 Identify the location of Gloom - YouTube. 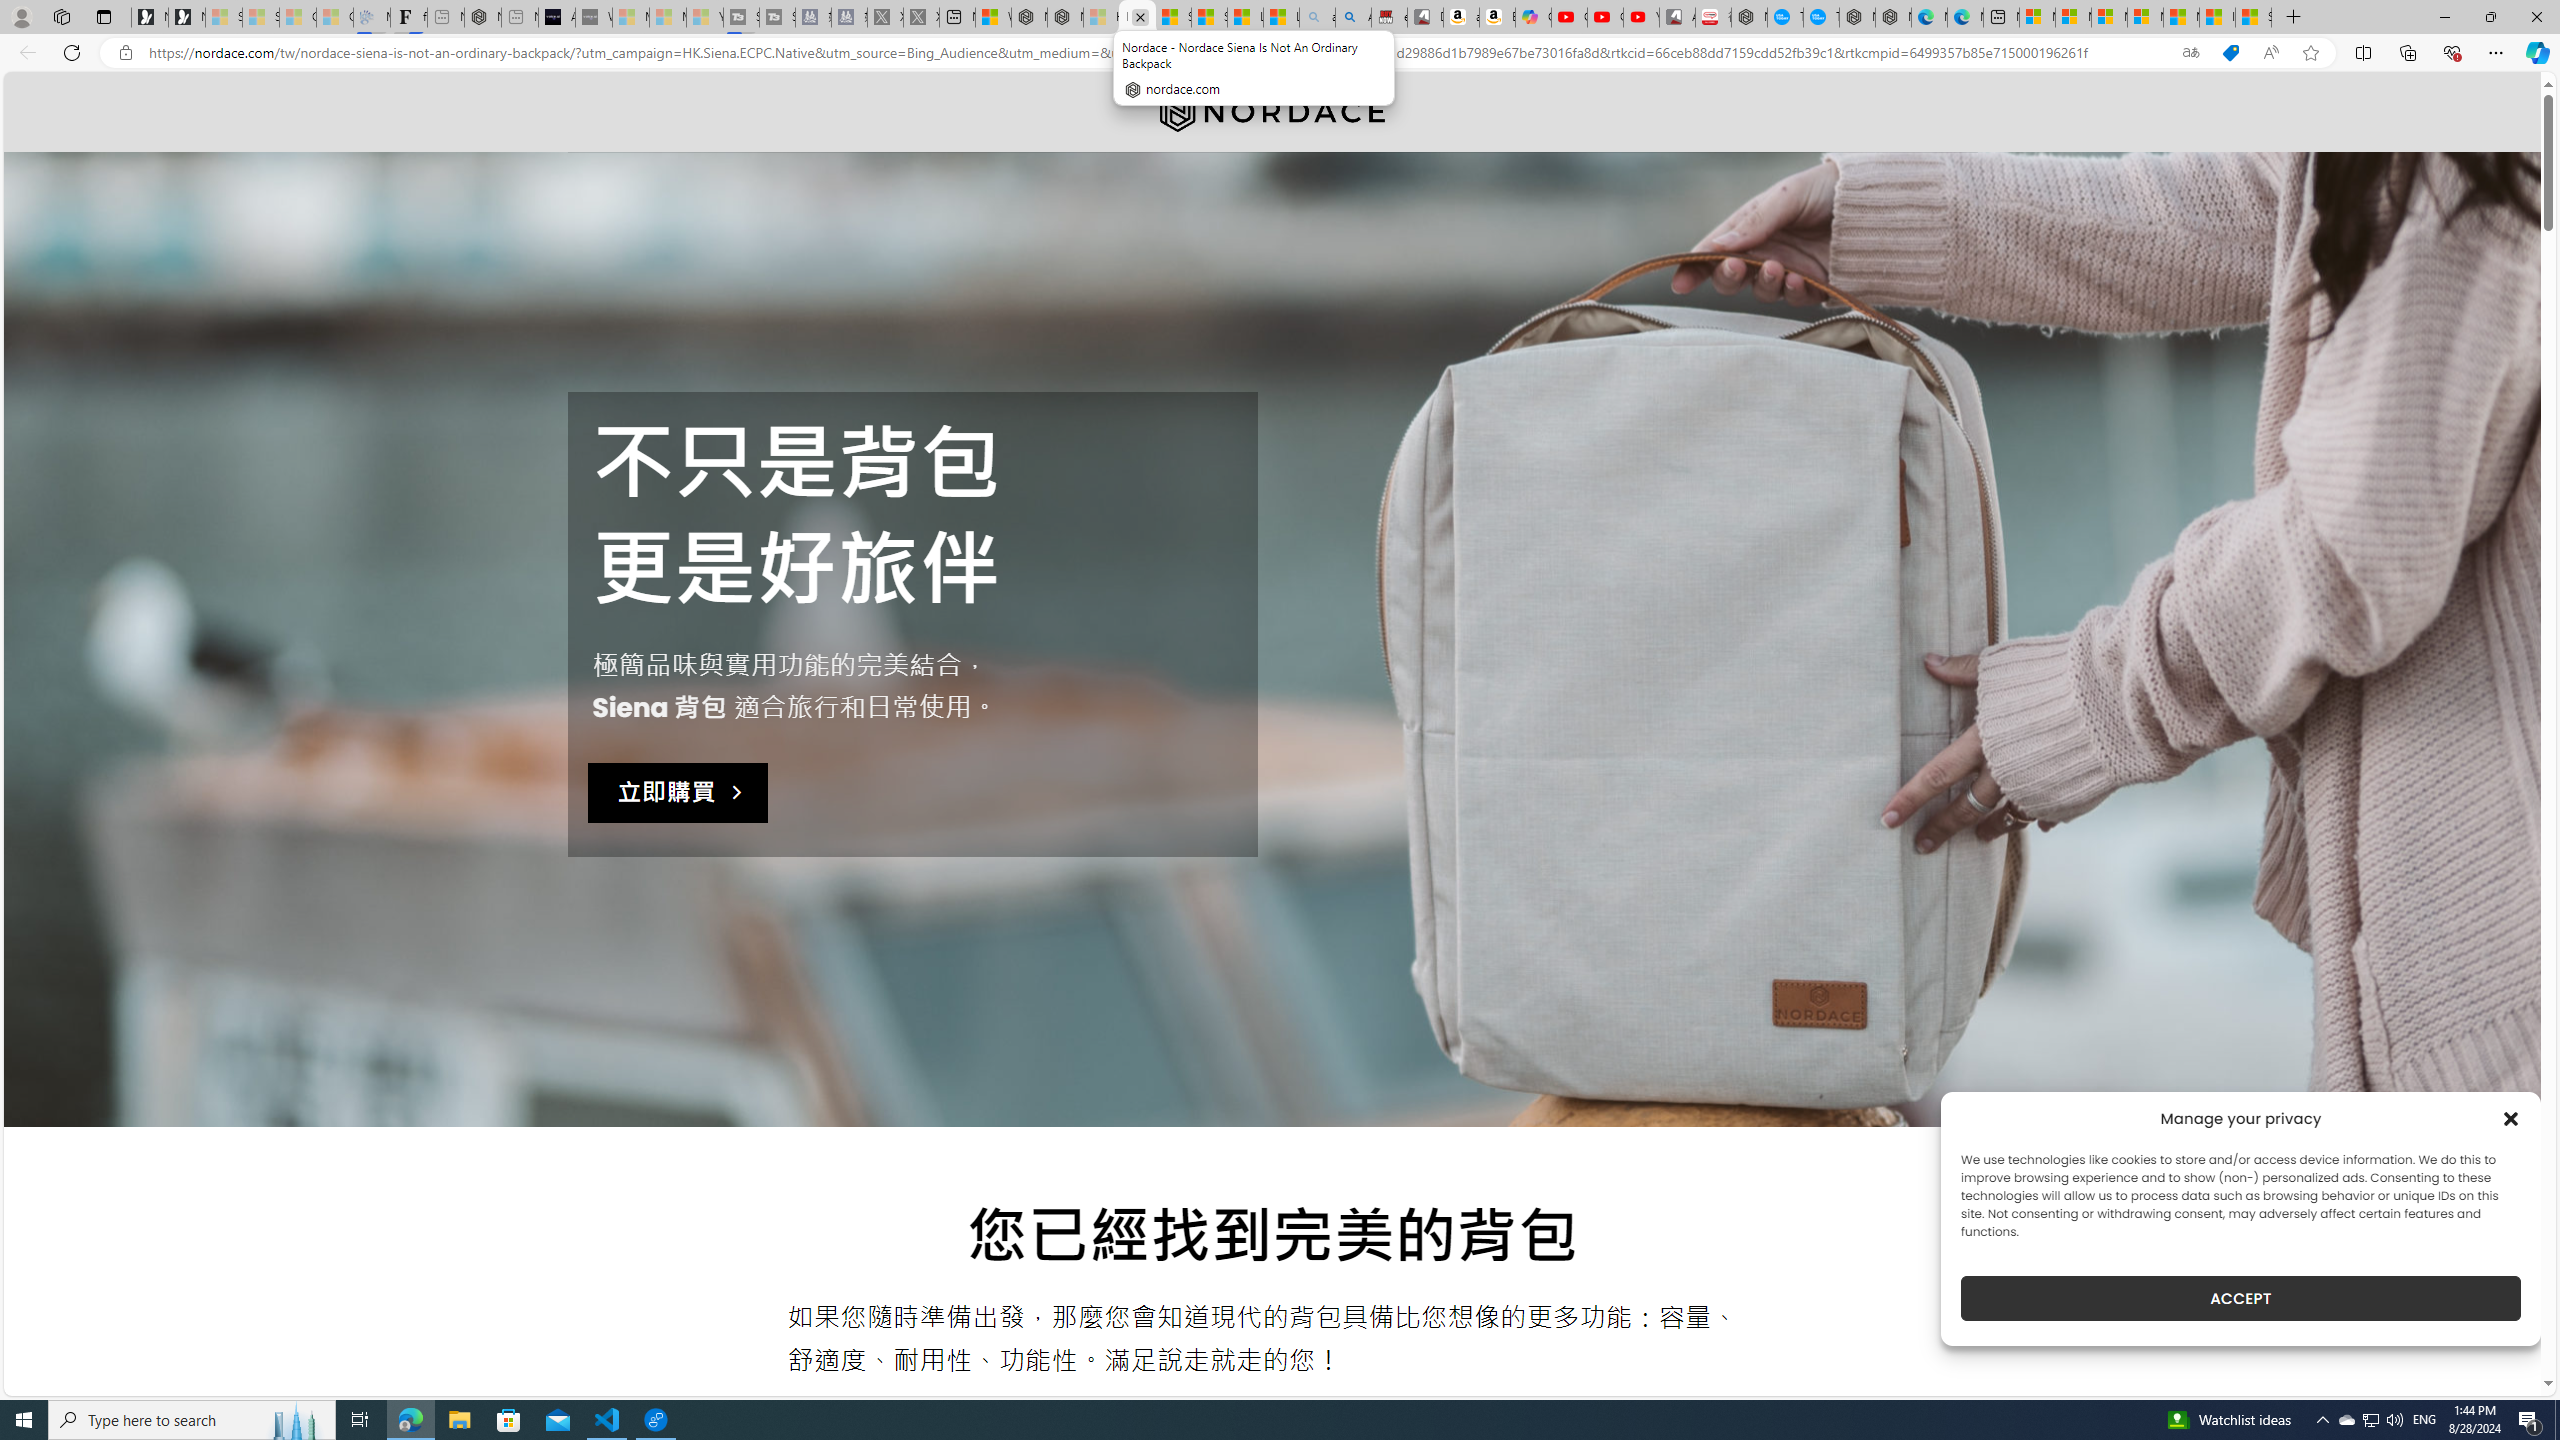
(1606, 17).